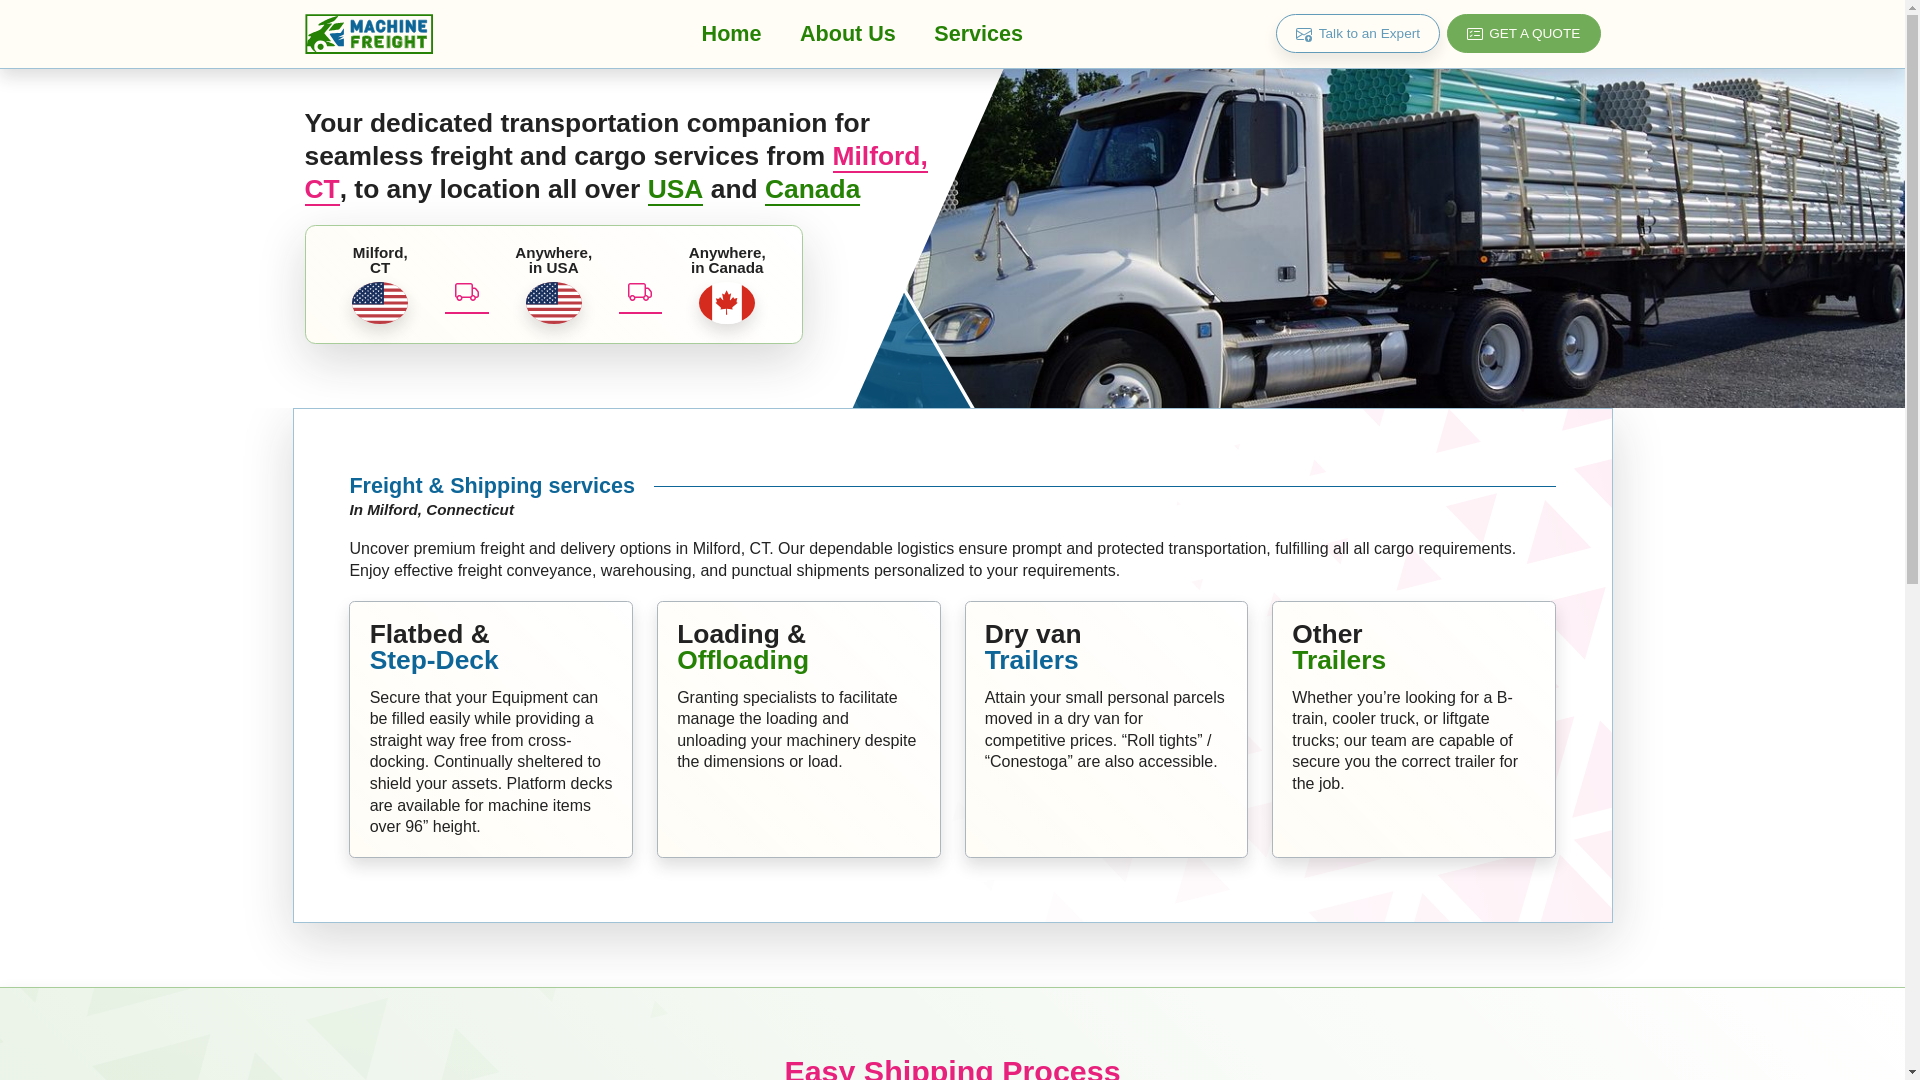  Describe the element at coordinates (1358, 33) in the screenshot. I see `Talk to an Expert` at that location.